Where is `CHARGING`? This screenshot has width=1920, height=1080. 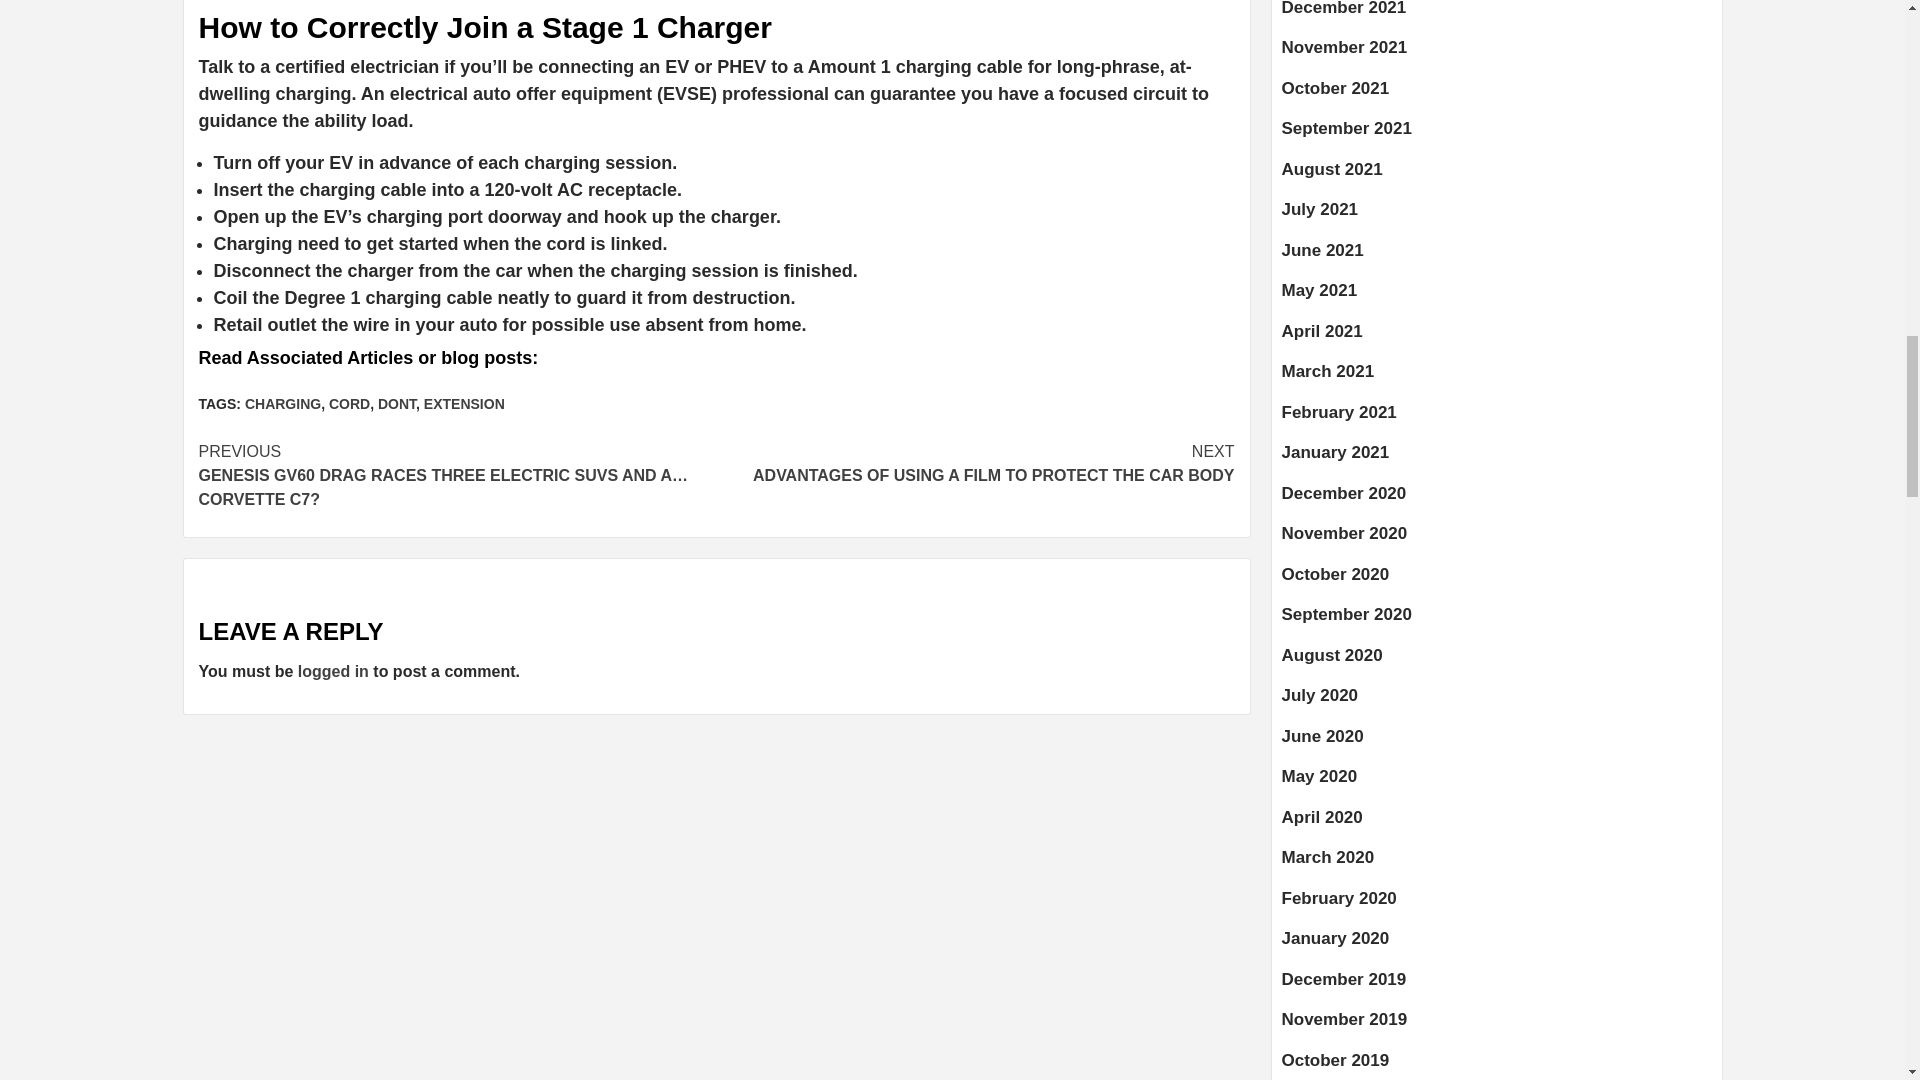 CHARGING is located at coordinates (282, 404).